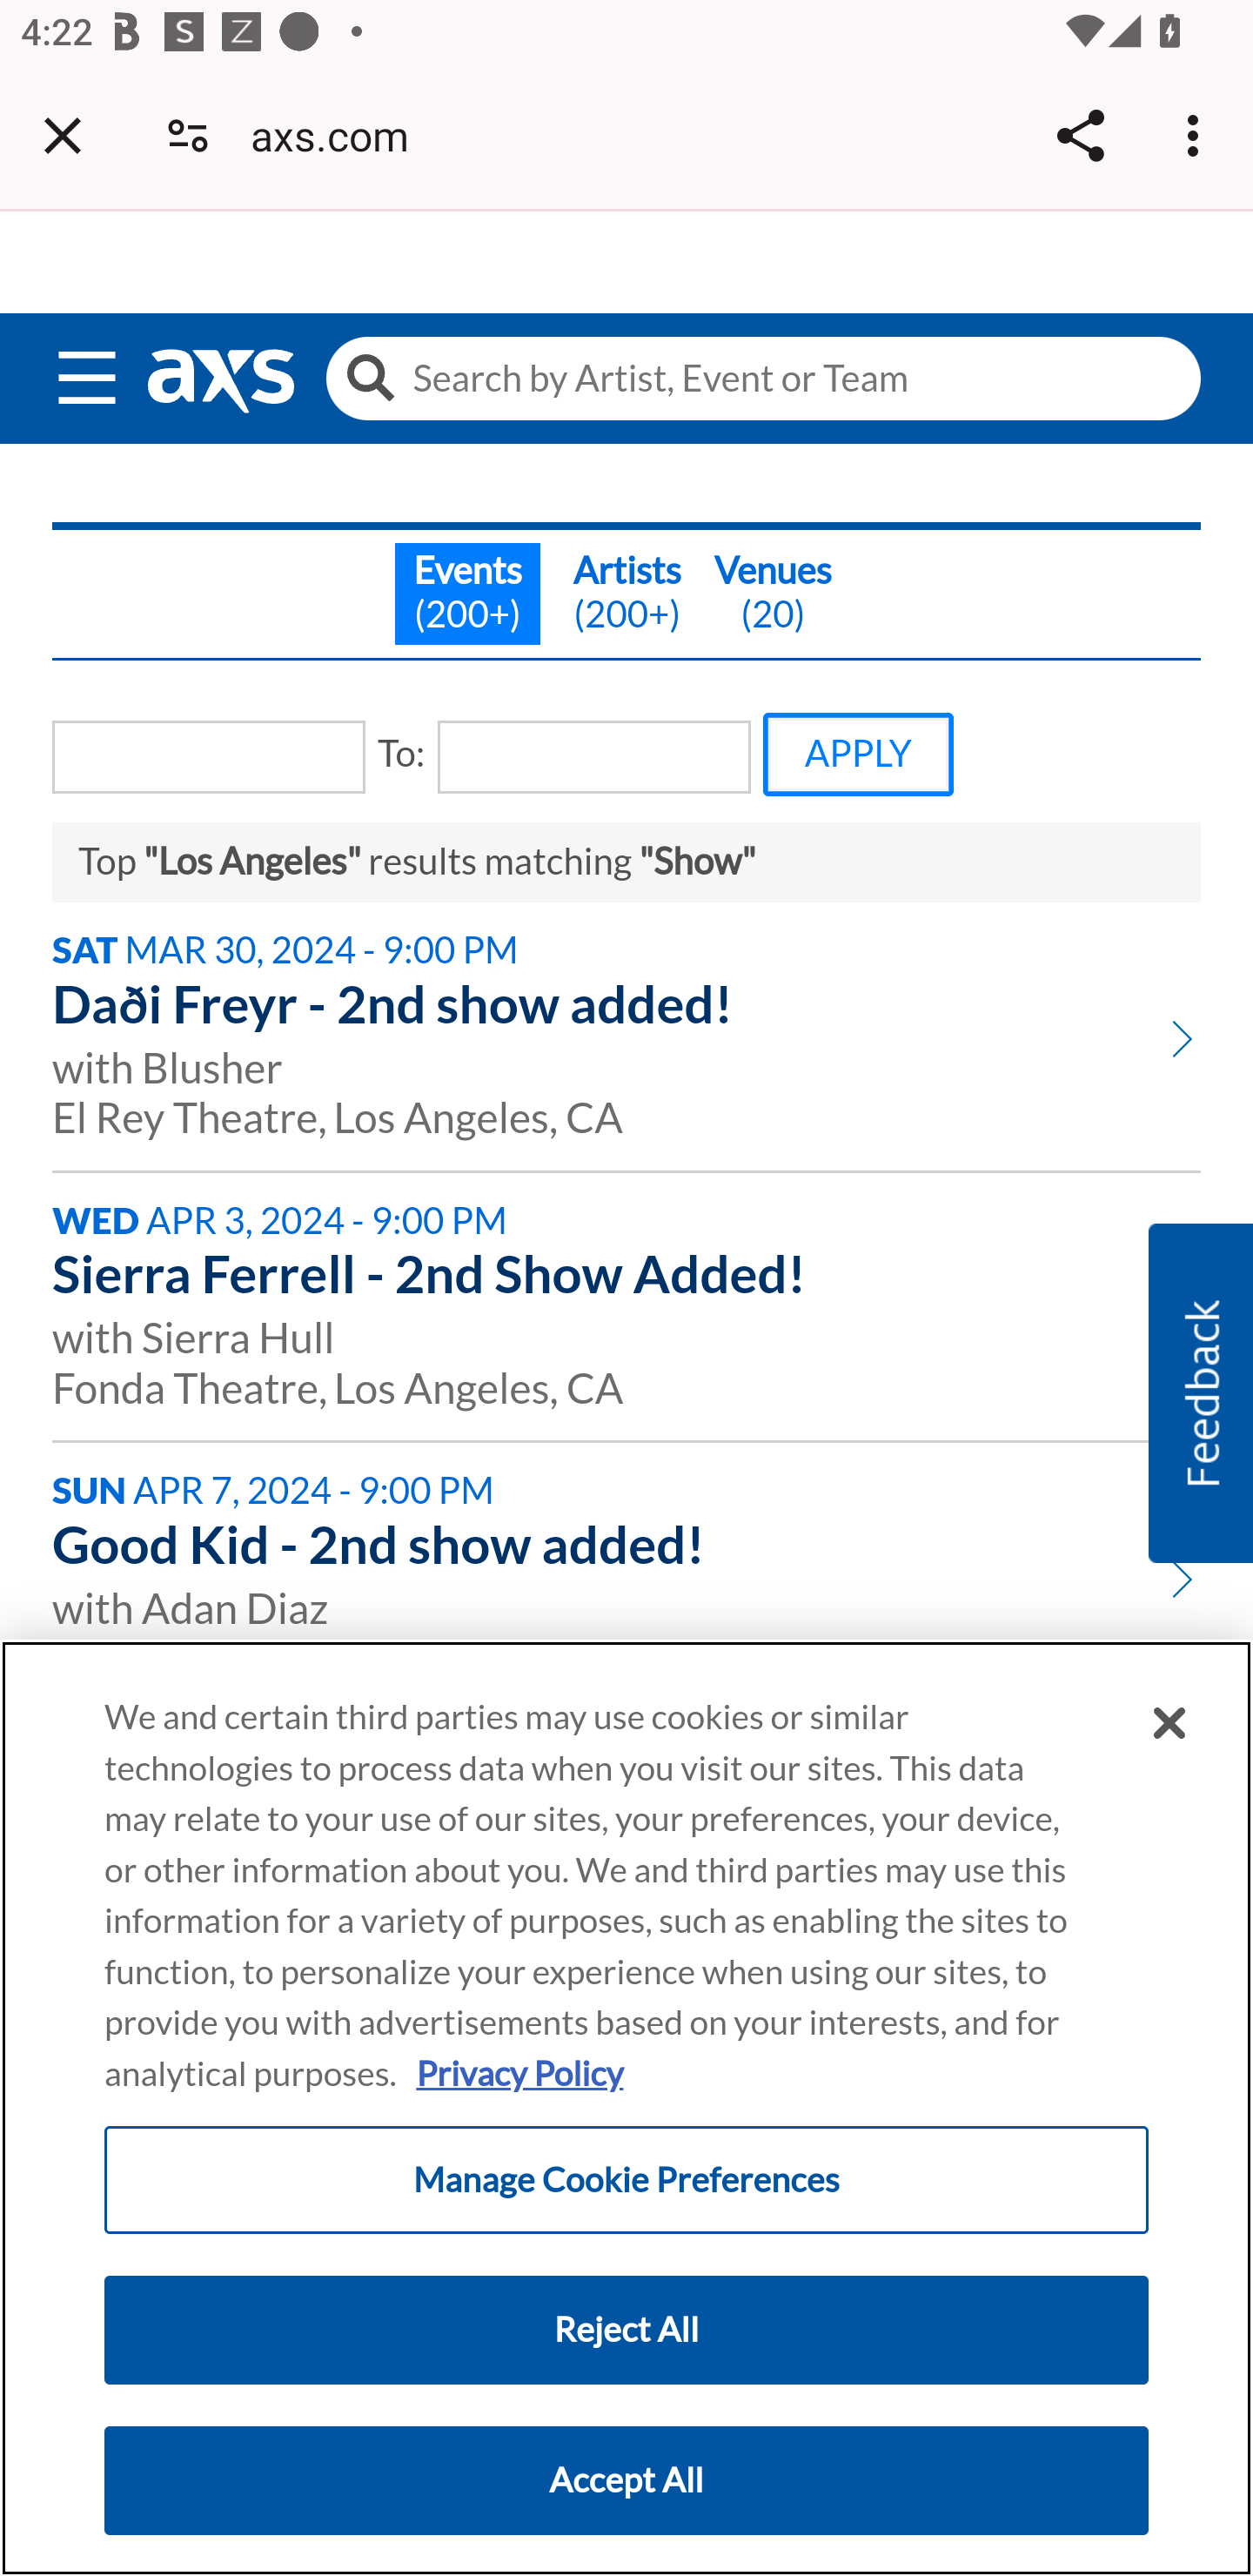  What do you see at coordinates (466, 594) in the screenshot?
I see `Events (200+) Events (200+)` at bounding box center [466, 594].